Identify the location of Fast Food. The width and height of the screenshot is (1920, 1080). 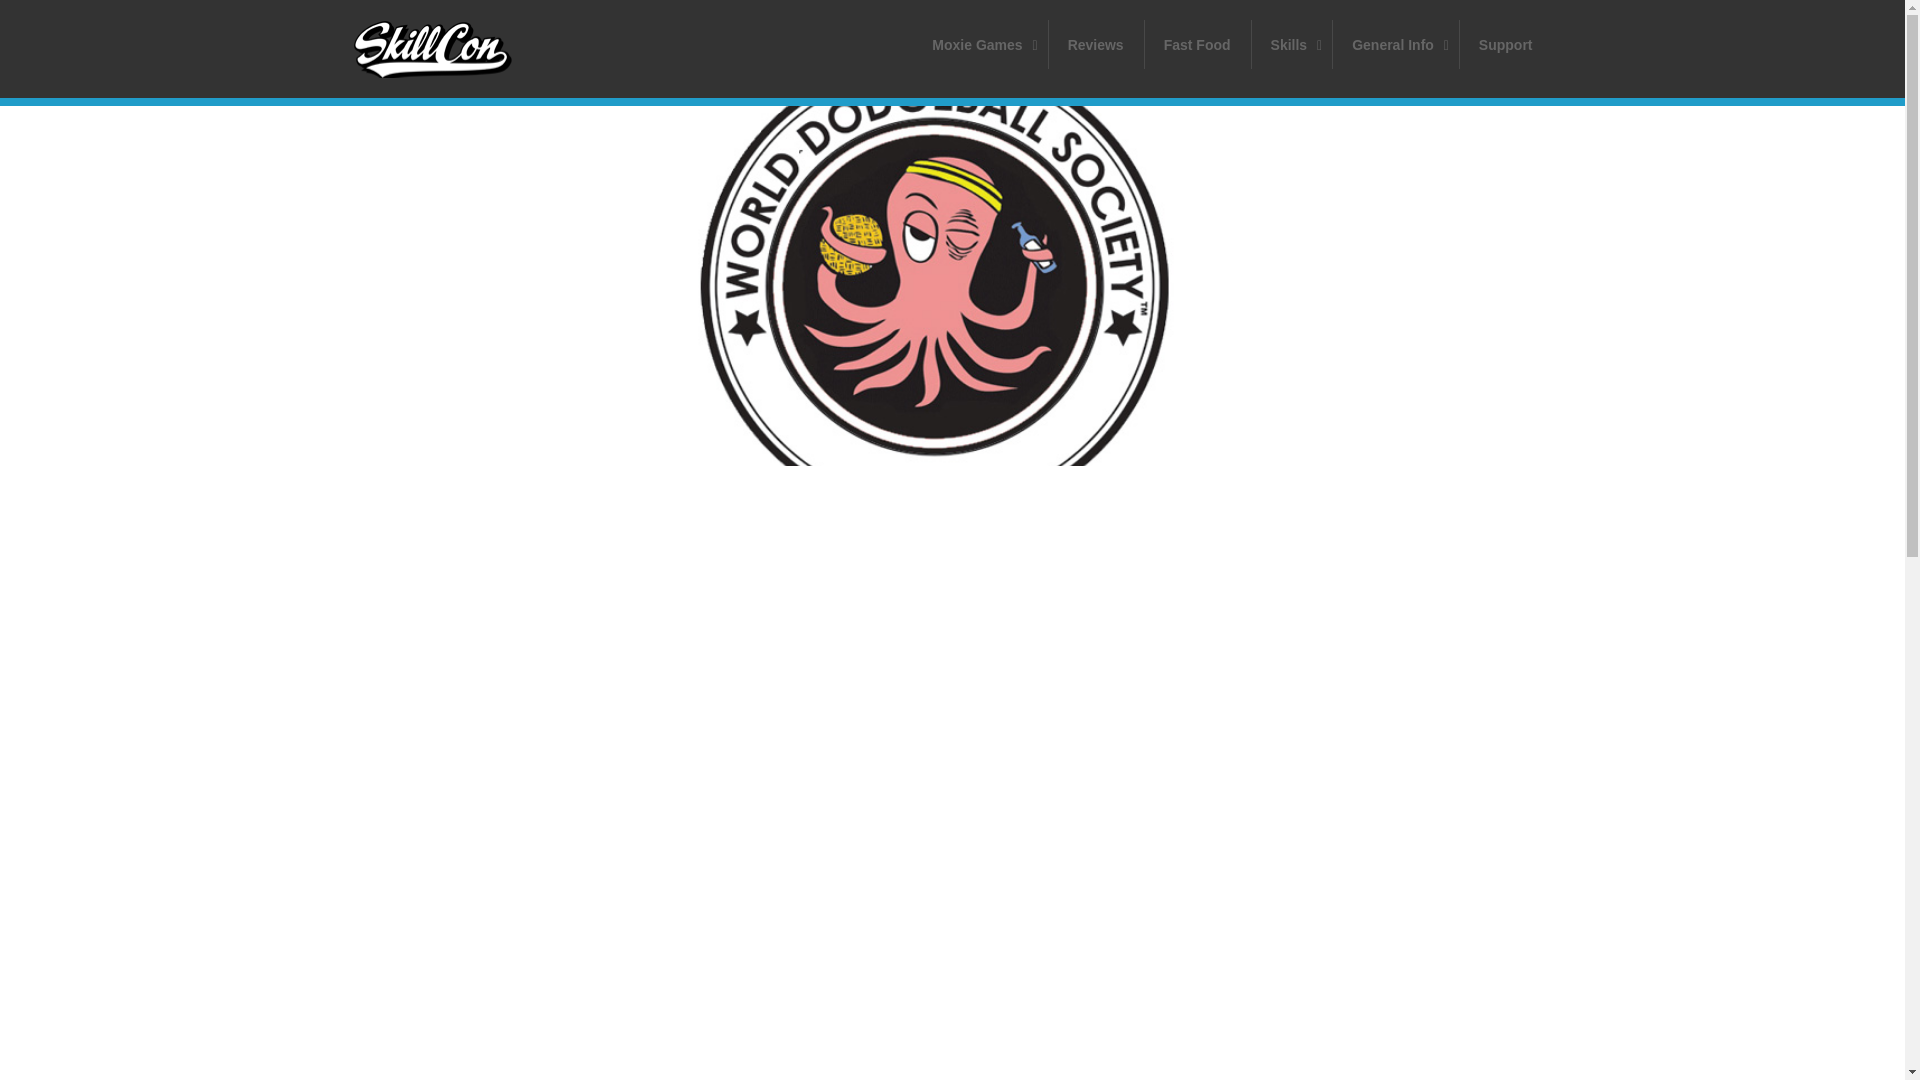
(1232, 44).